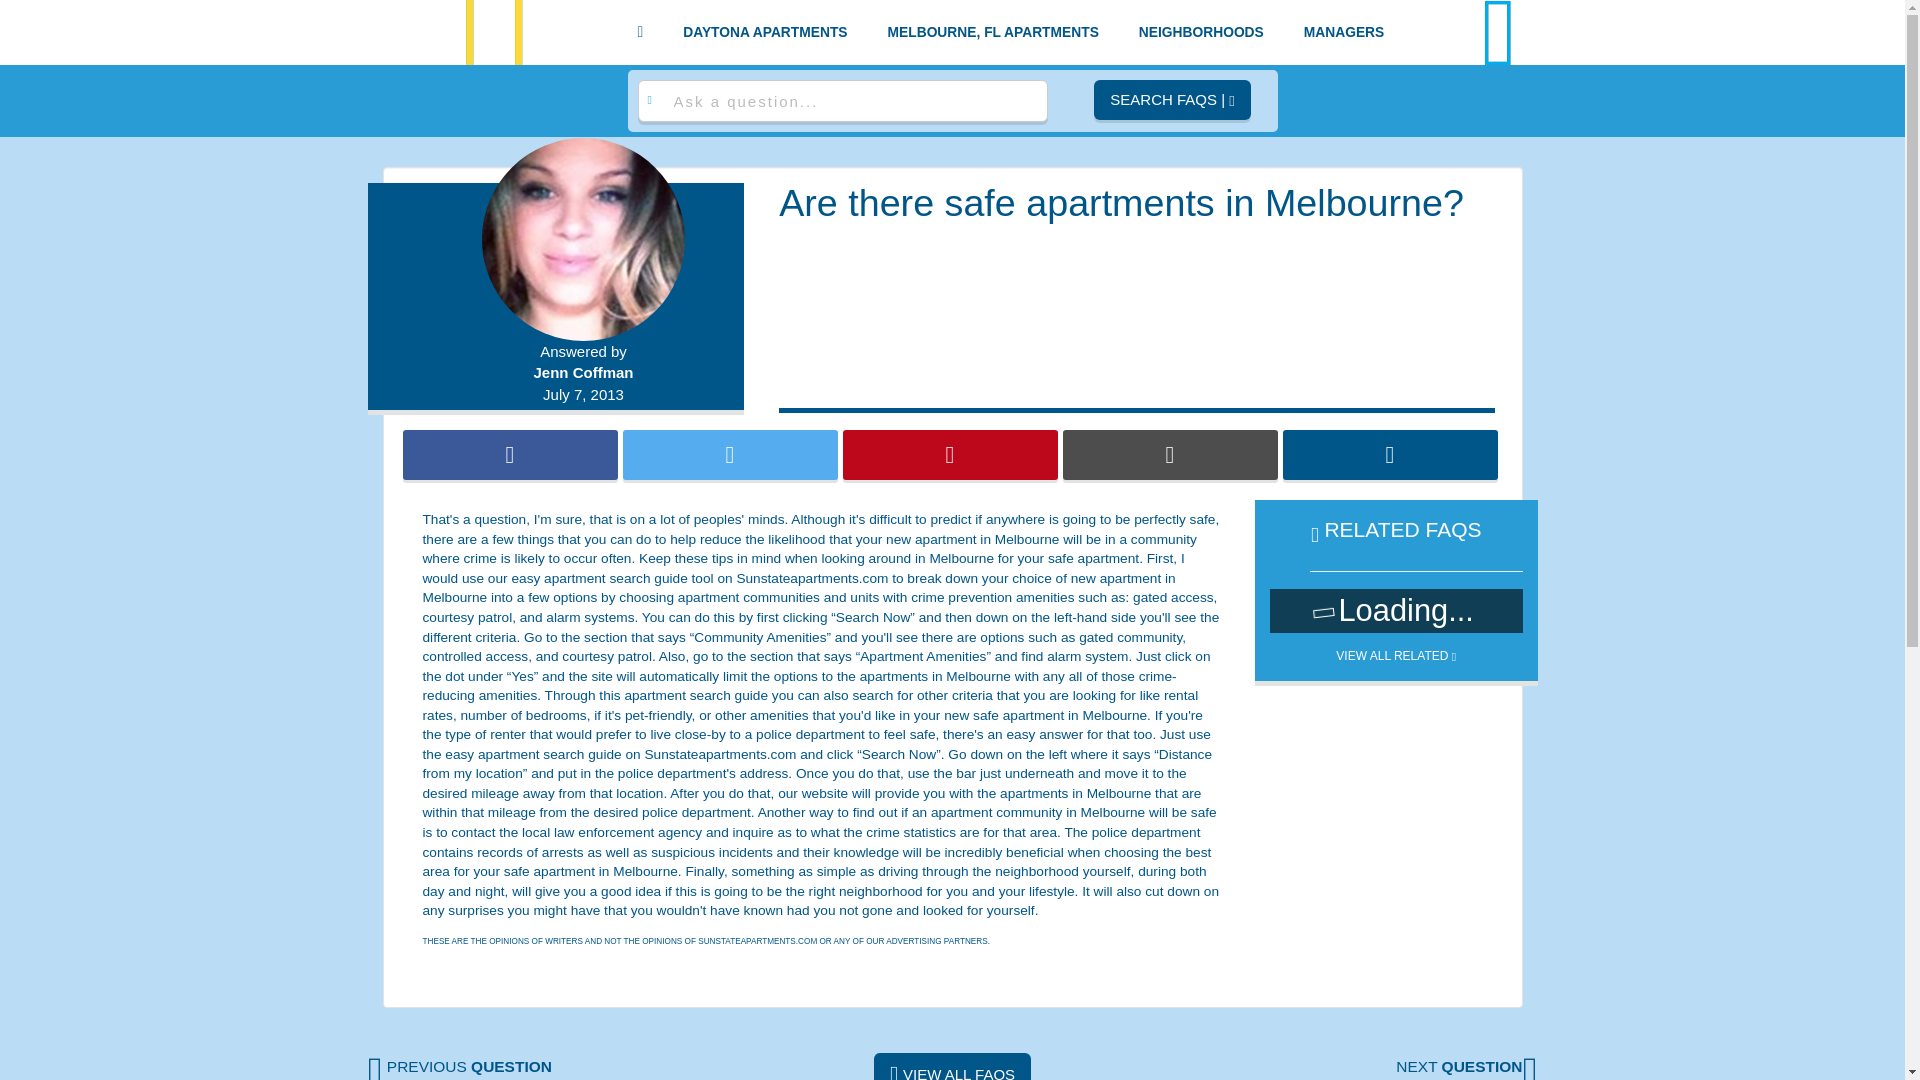 This screenshot has width=1920, height=1080. What do you see at coordinates (1396, 648) in the screenshot?
I see `VIEW ALL RELATED ` at bounding box center [1396, 648].